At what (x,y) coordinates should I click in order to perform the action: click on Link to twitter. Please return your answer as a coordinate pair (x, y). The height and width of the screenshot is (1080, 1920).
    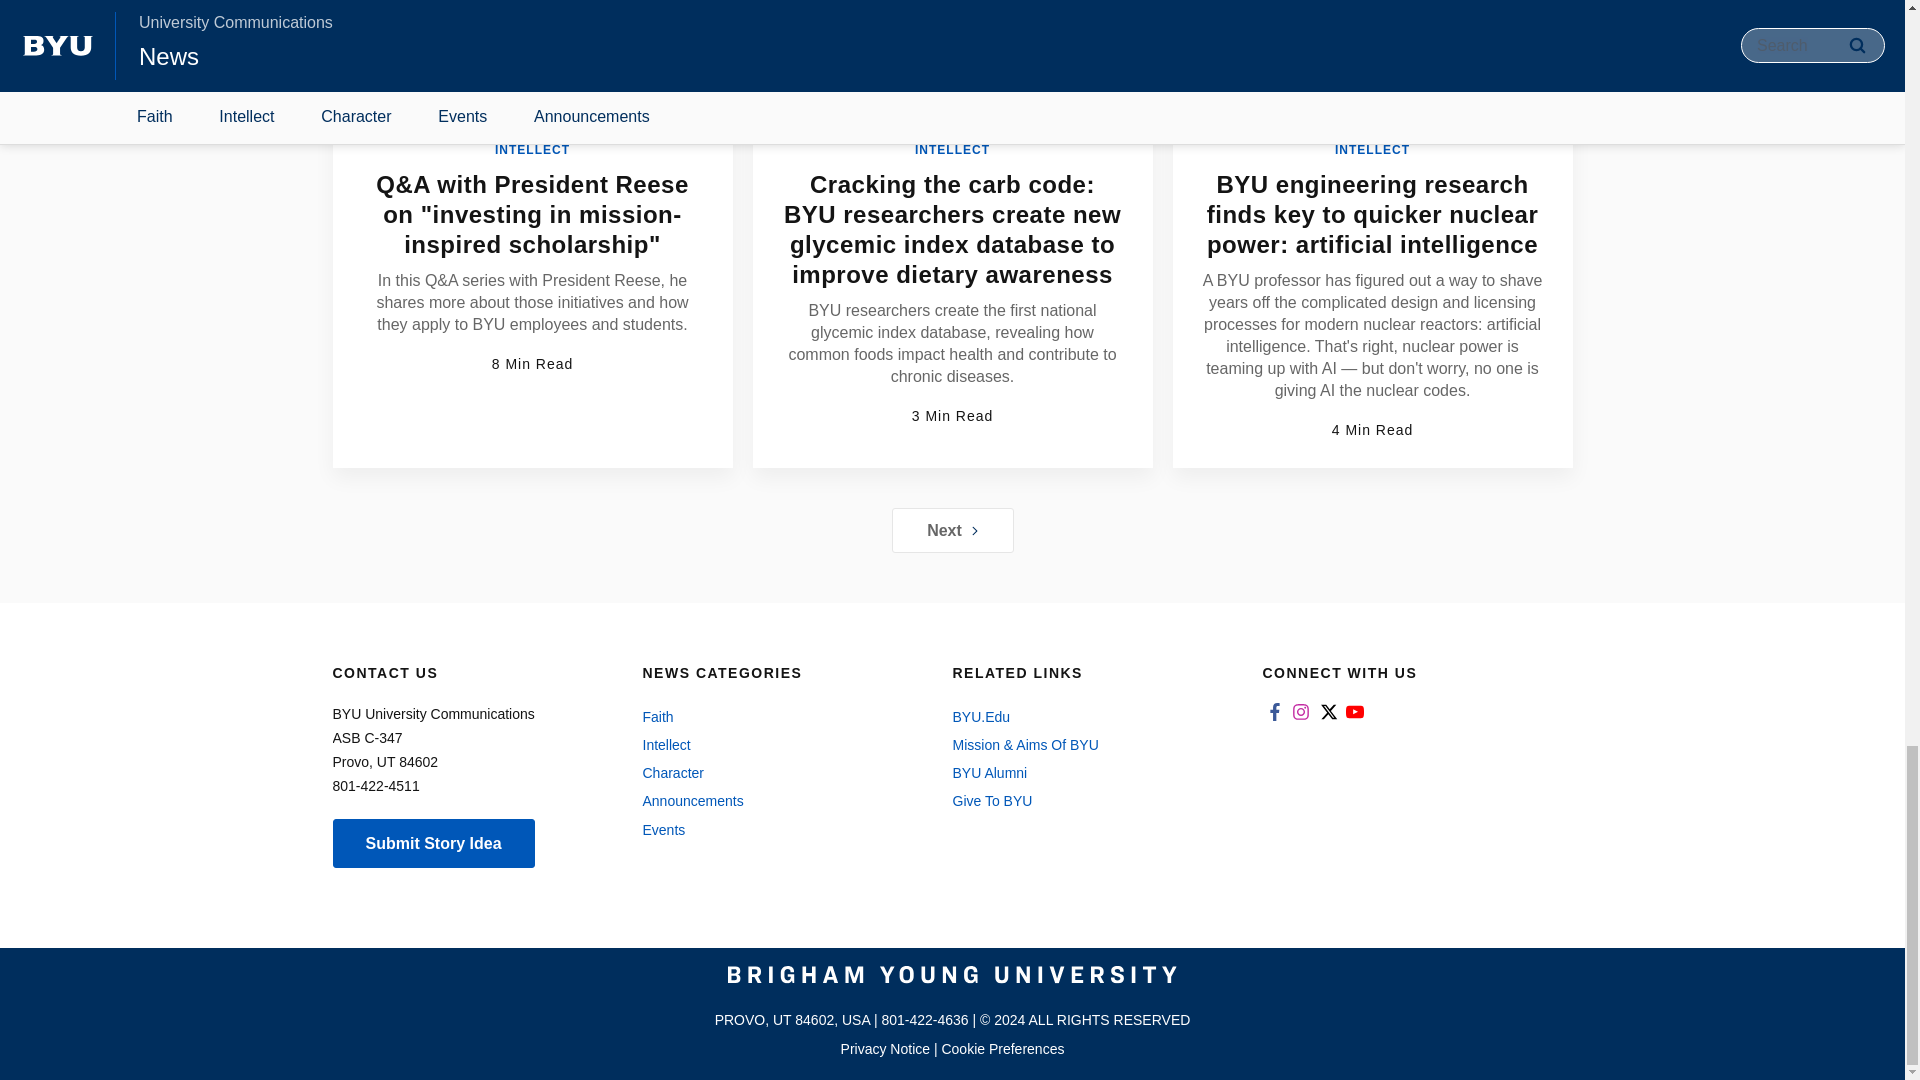
    Looking at the image, I should click on (1328, 712).